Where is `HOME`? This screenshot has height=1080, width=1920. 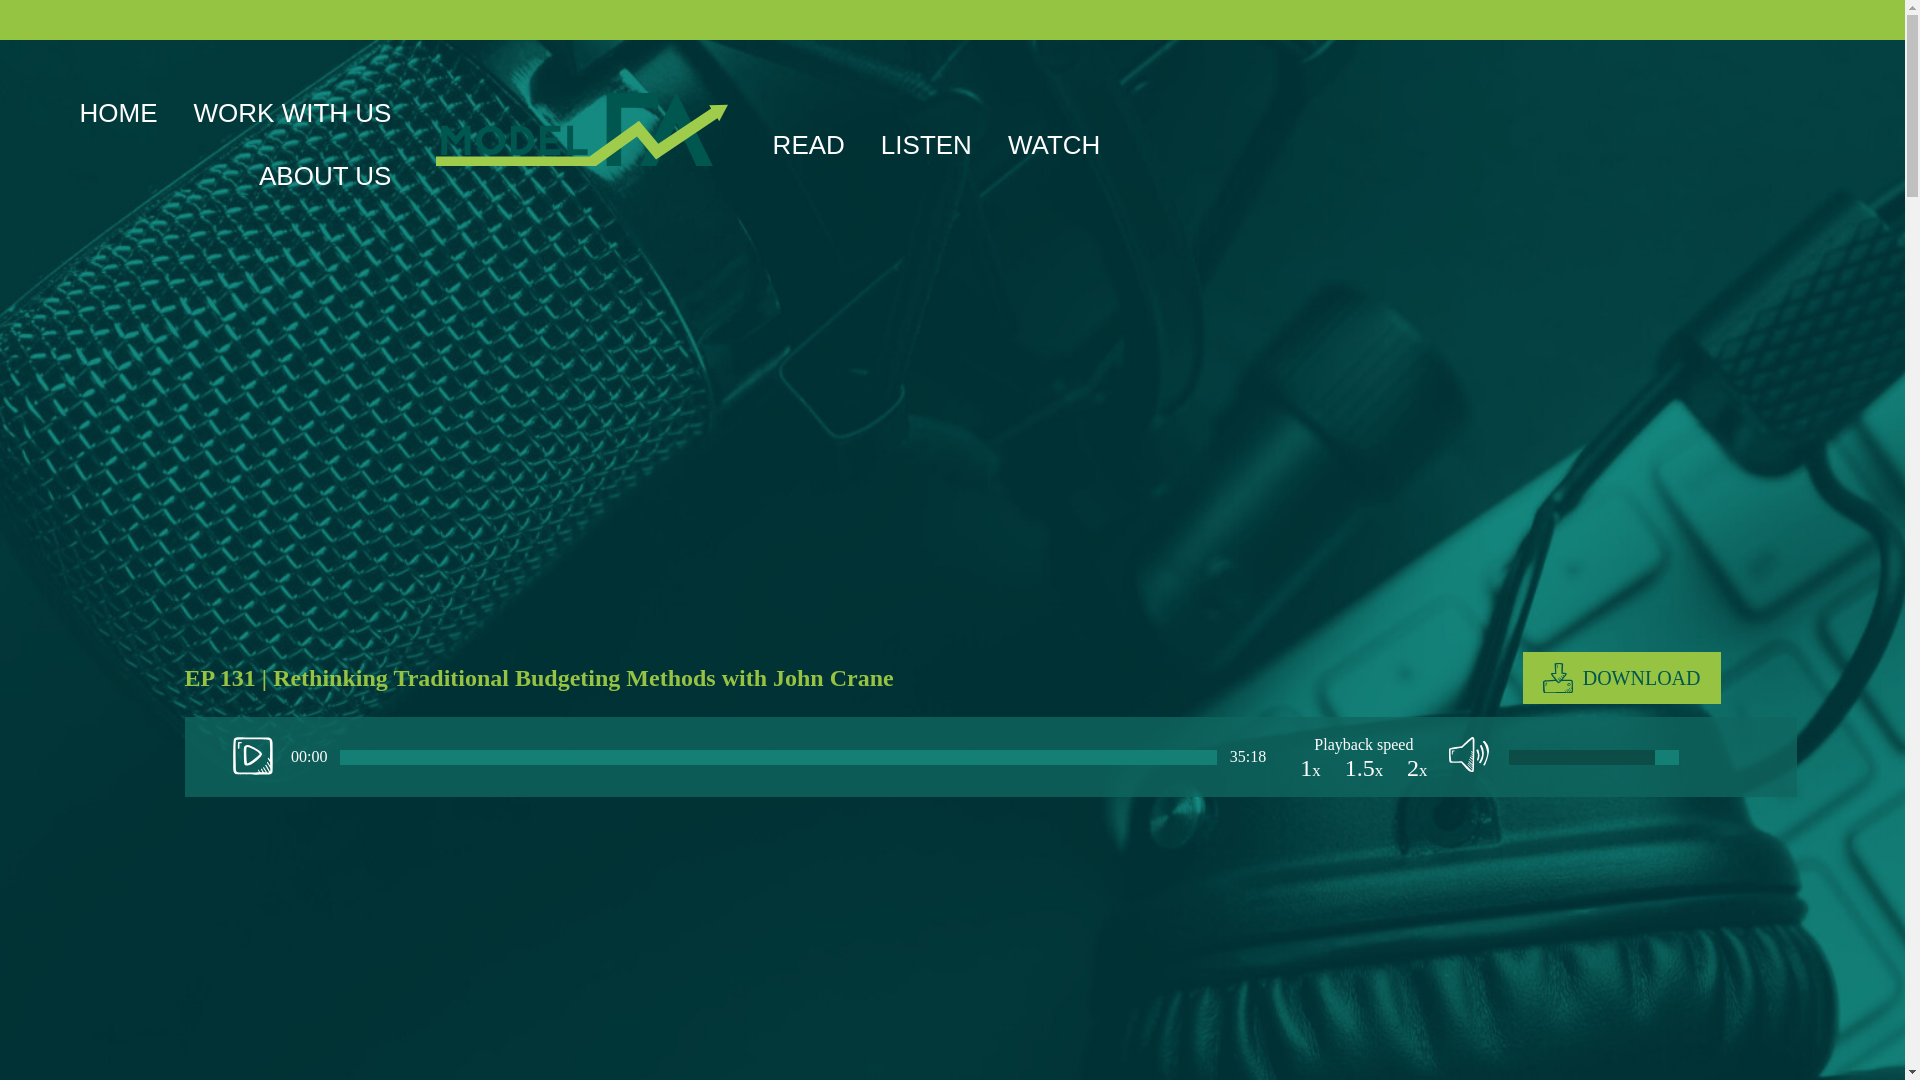 HOME is located at coordinates (118, 113).